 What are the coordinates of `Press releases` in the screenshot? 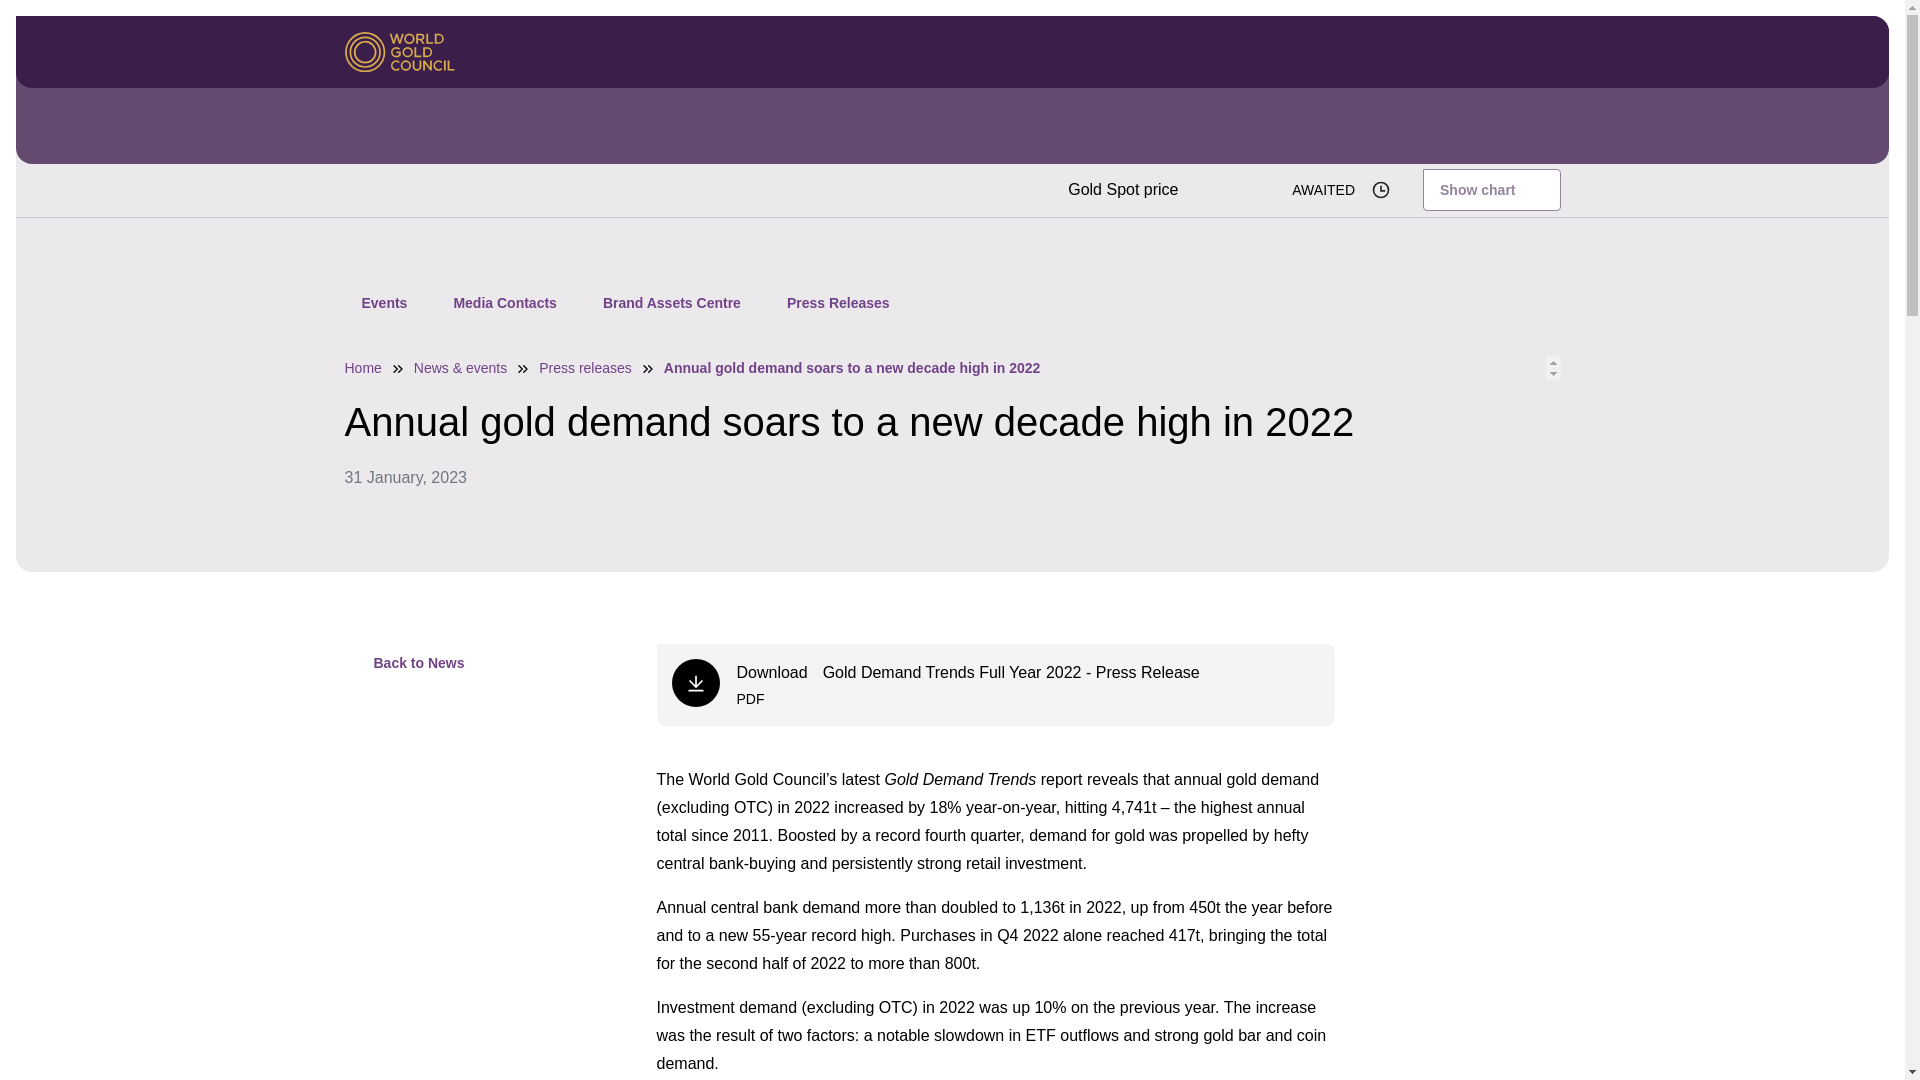 It's located at (585, 367).